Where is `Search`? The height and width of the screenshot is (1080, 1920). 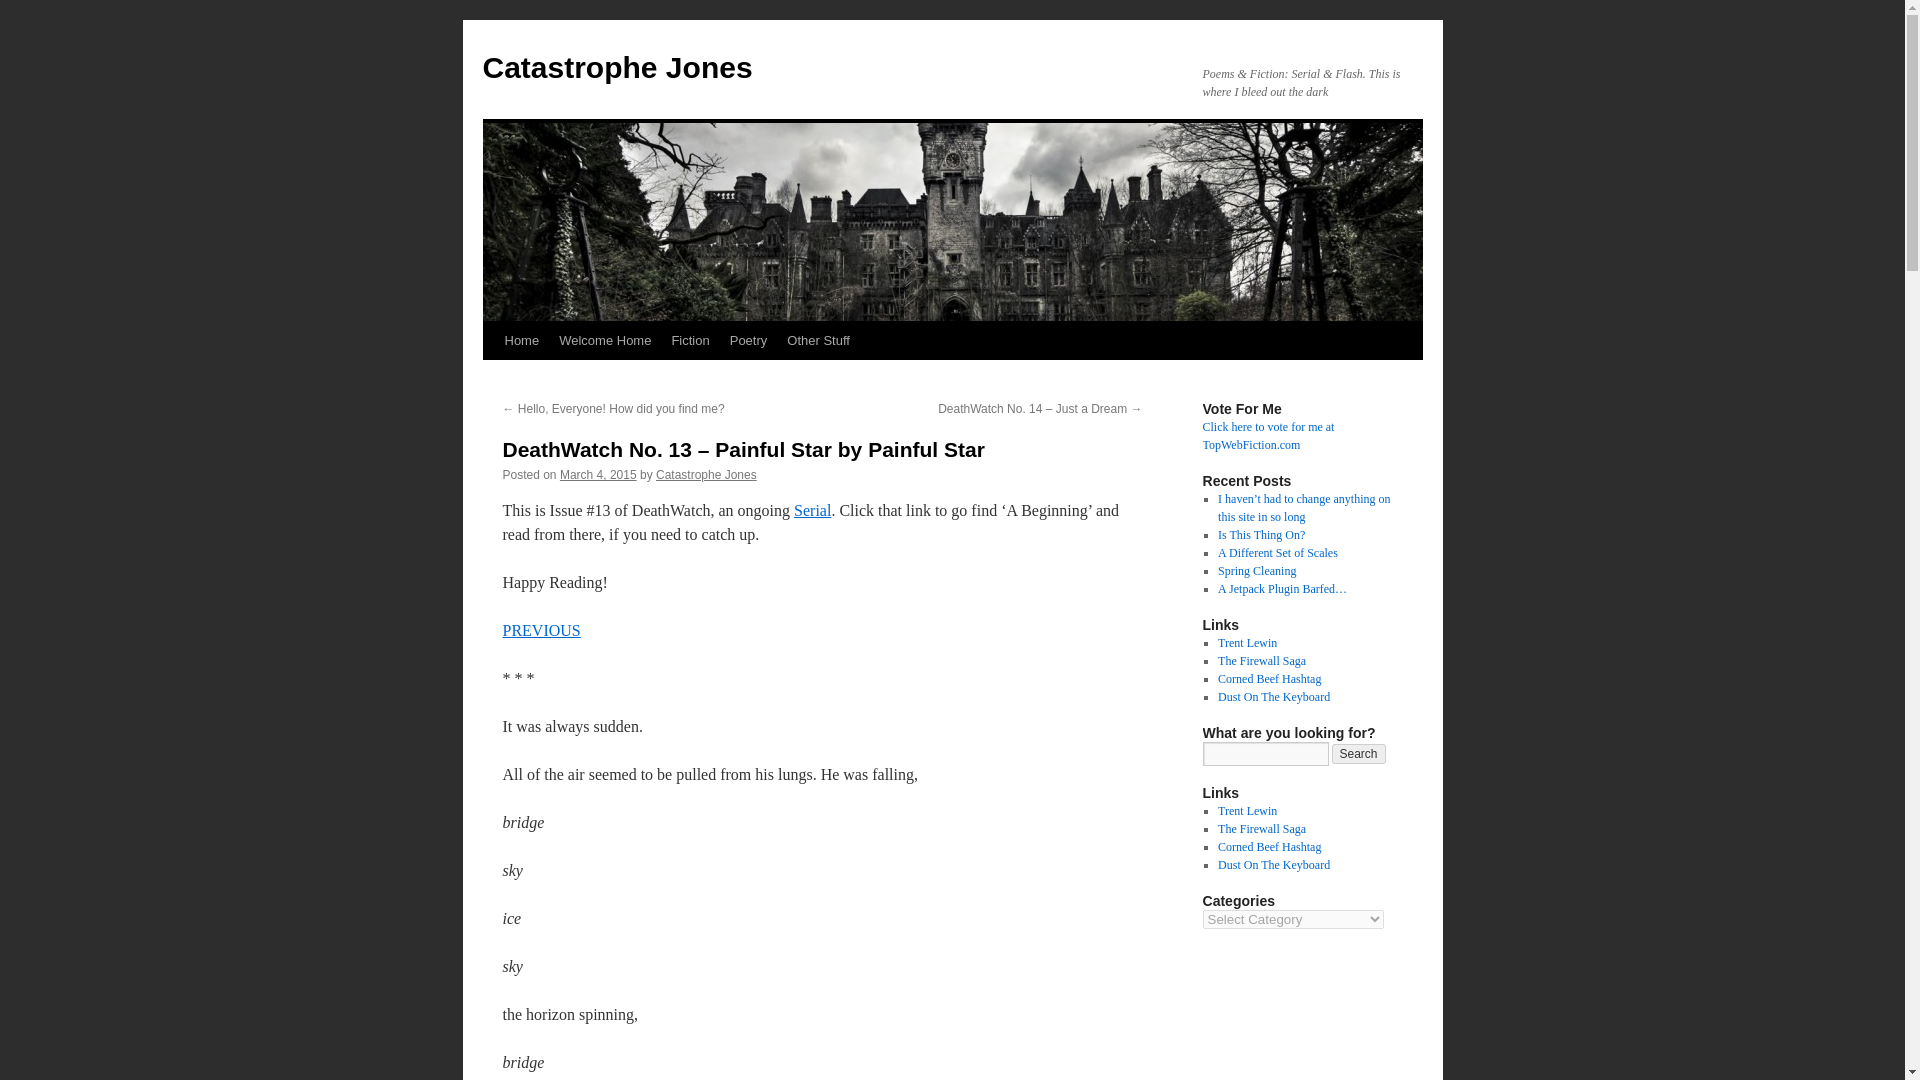 Search is located at coordinates (1359, 754).